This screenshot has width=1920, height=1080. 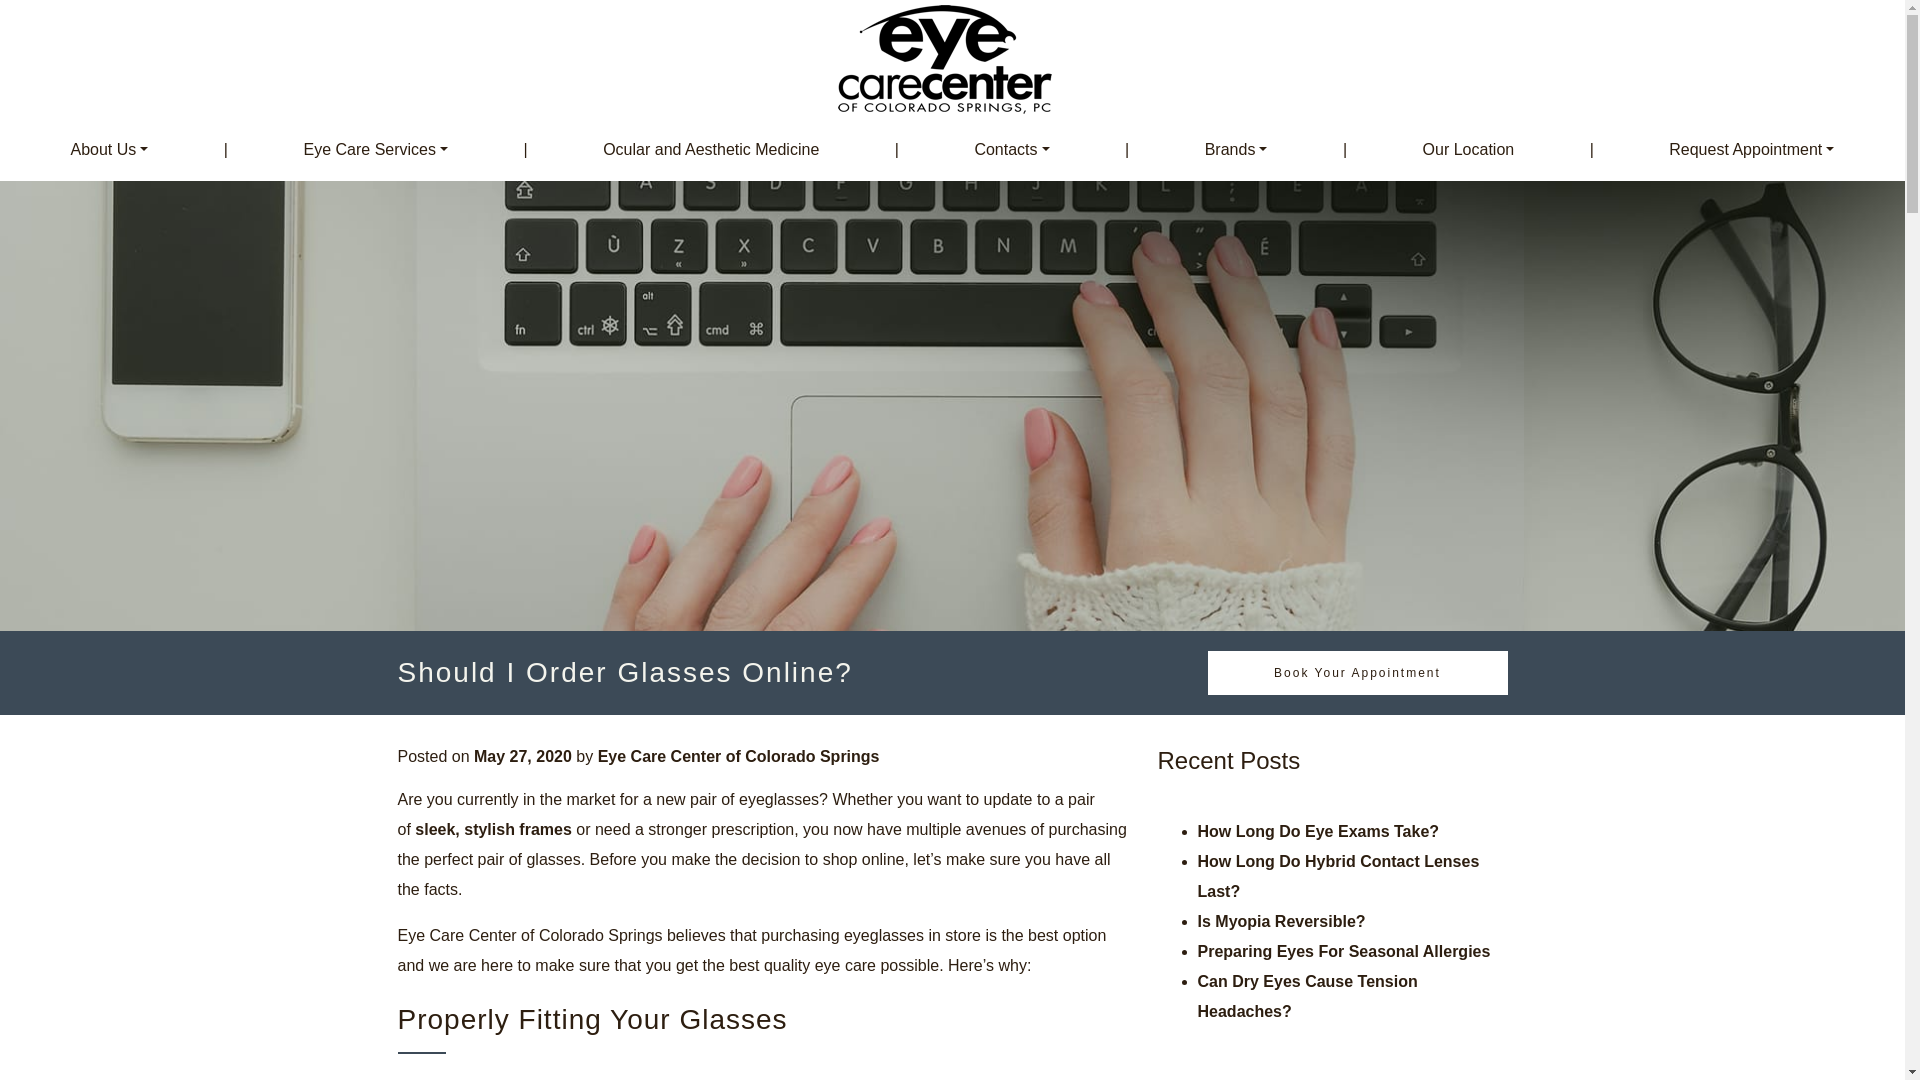 What do you see at coordinates (376, 150) in the screenshot?
I see `Eye Care Services` at bounding box center [376, 150].